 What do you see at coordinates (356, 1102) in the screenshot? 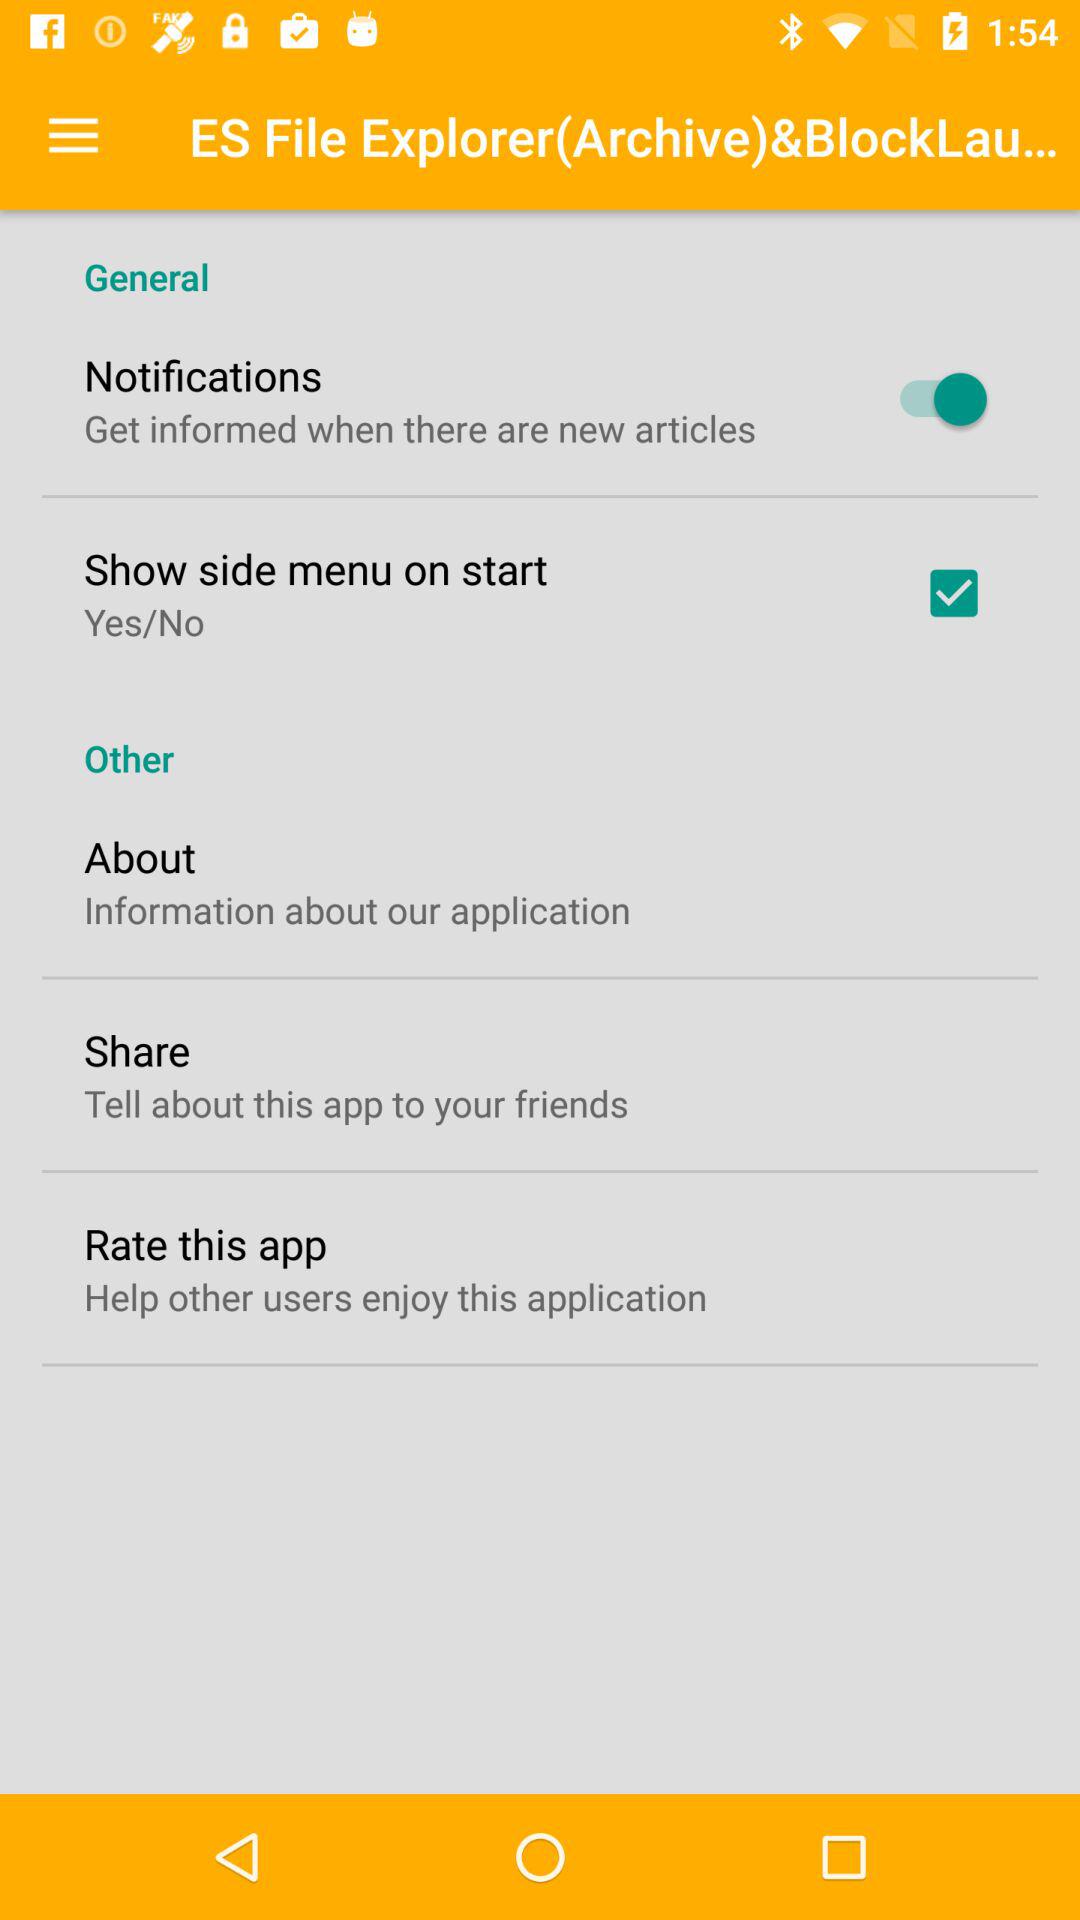
I see `press the tell about this item` at bounding box center [356, 1102].